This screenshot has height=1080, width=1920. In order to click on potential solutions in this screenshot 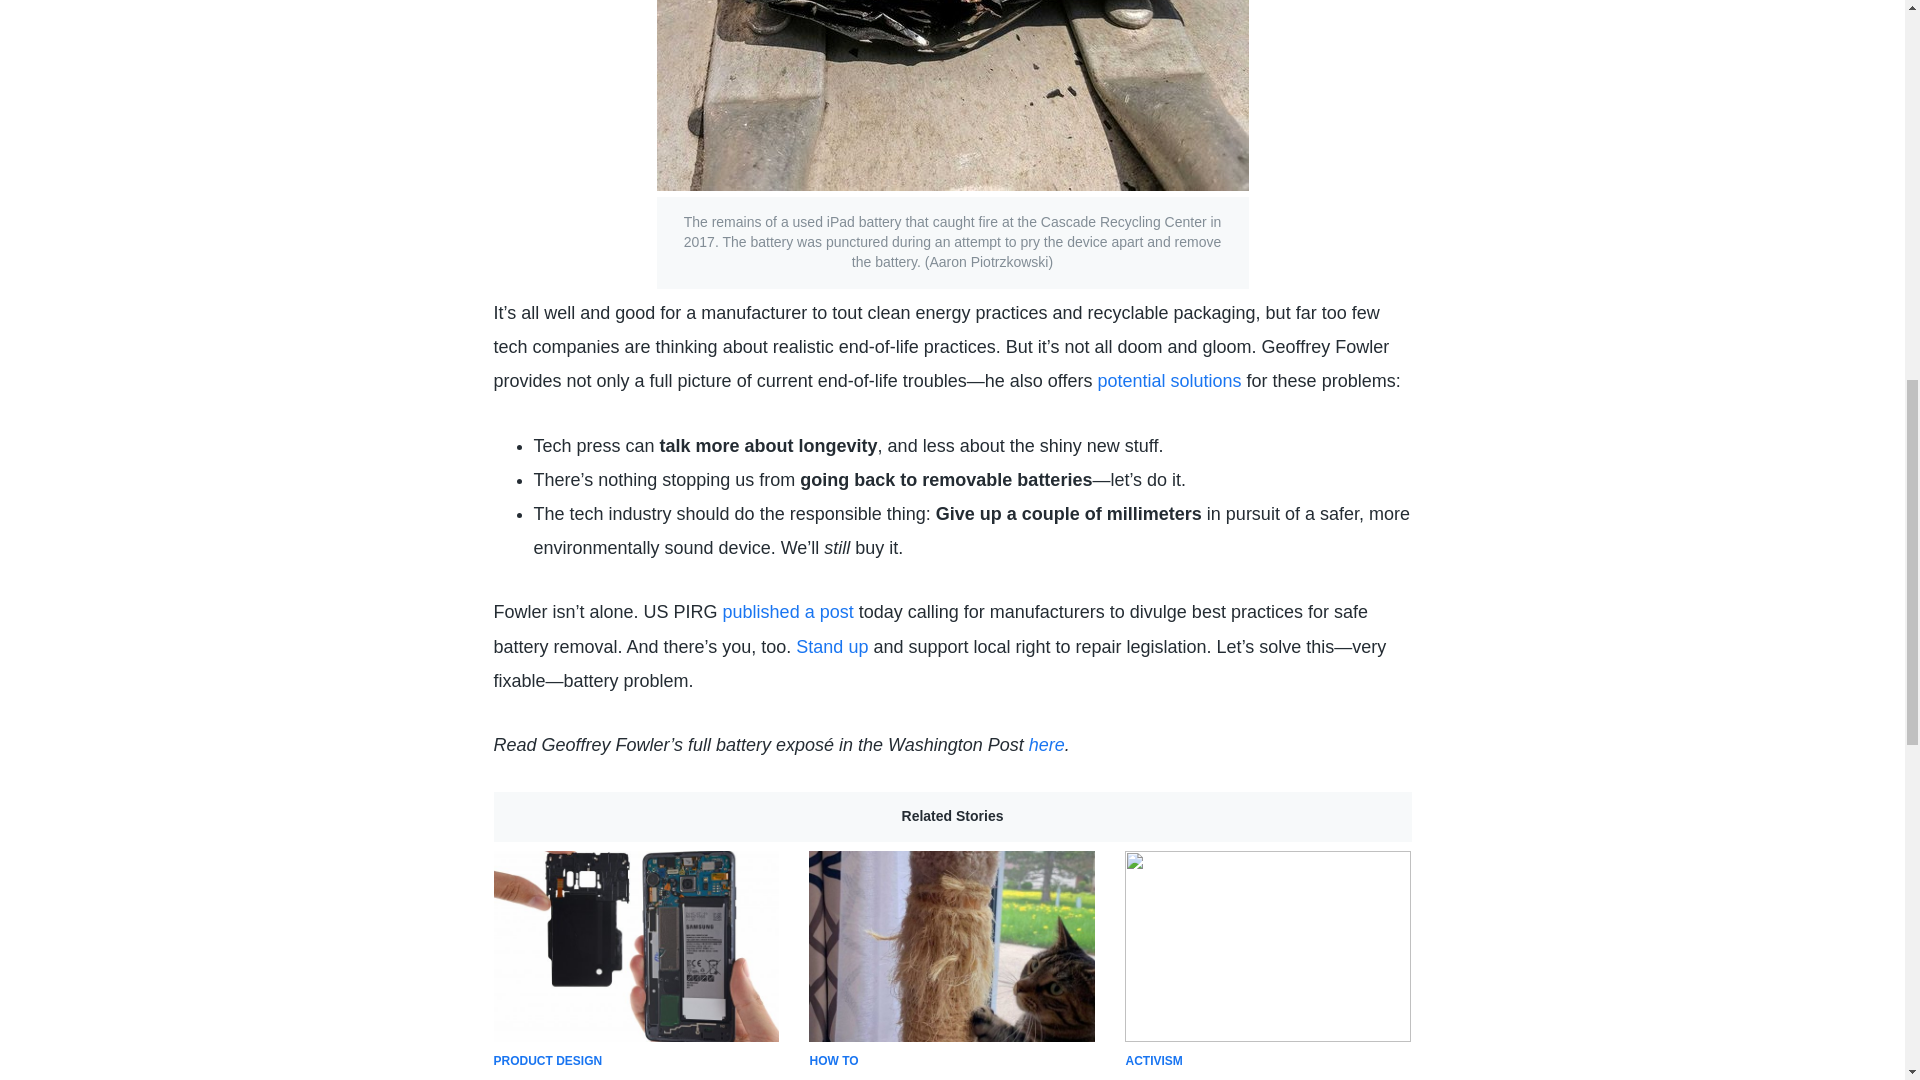, I will do `click(788, 612)`.